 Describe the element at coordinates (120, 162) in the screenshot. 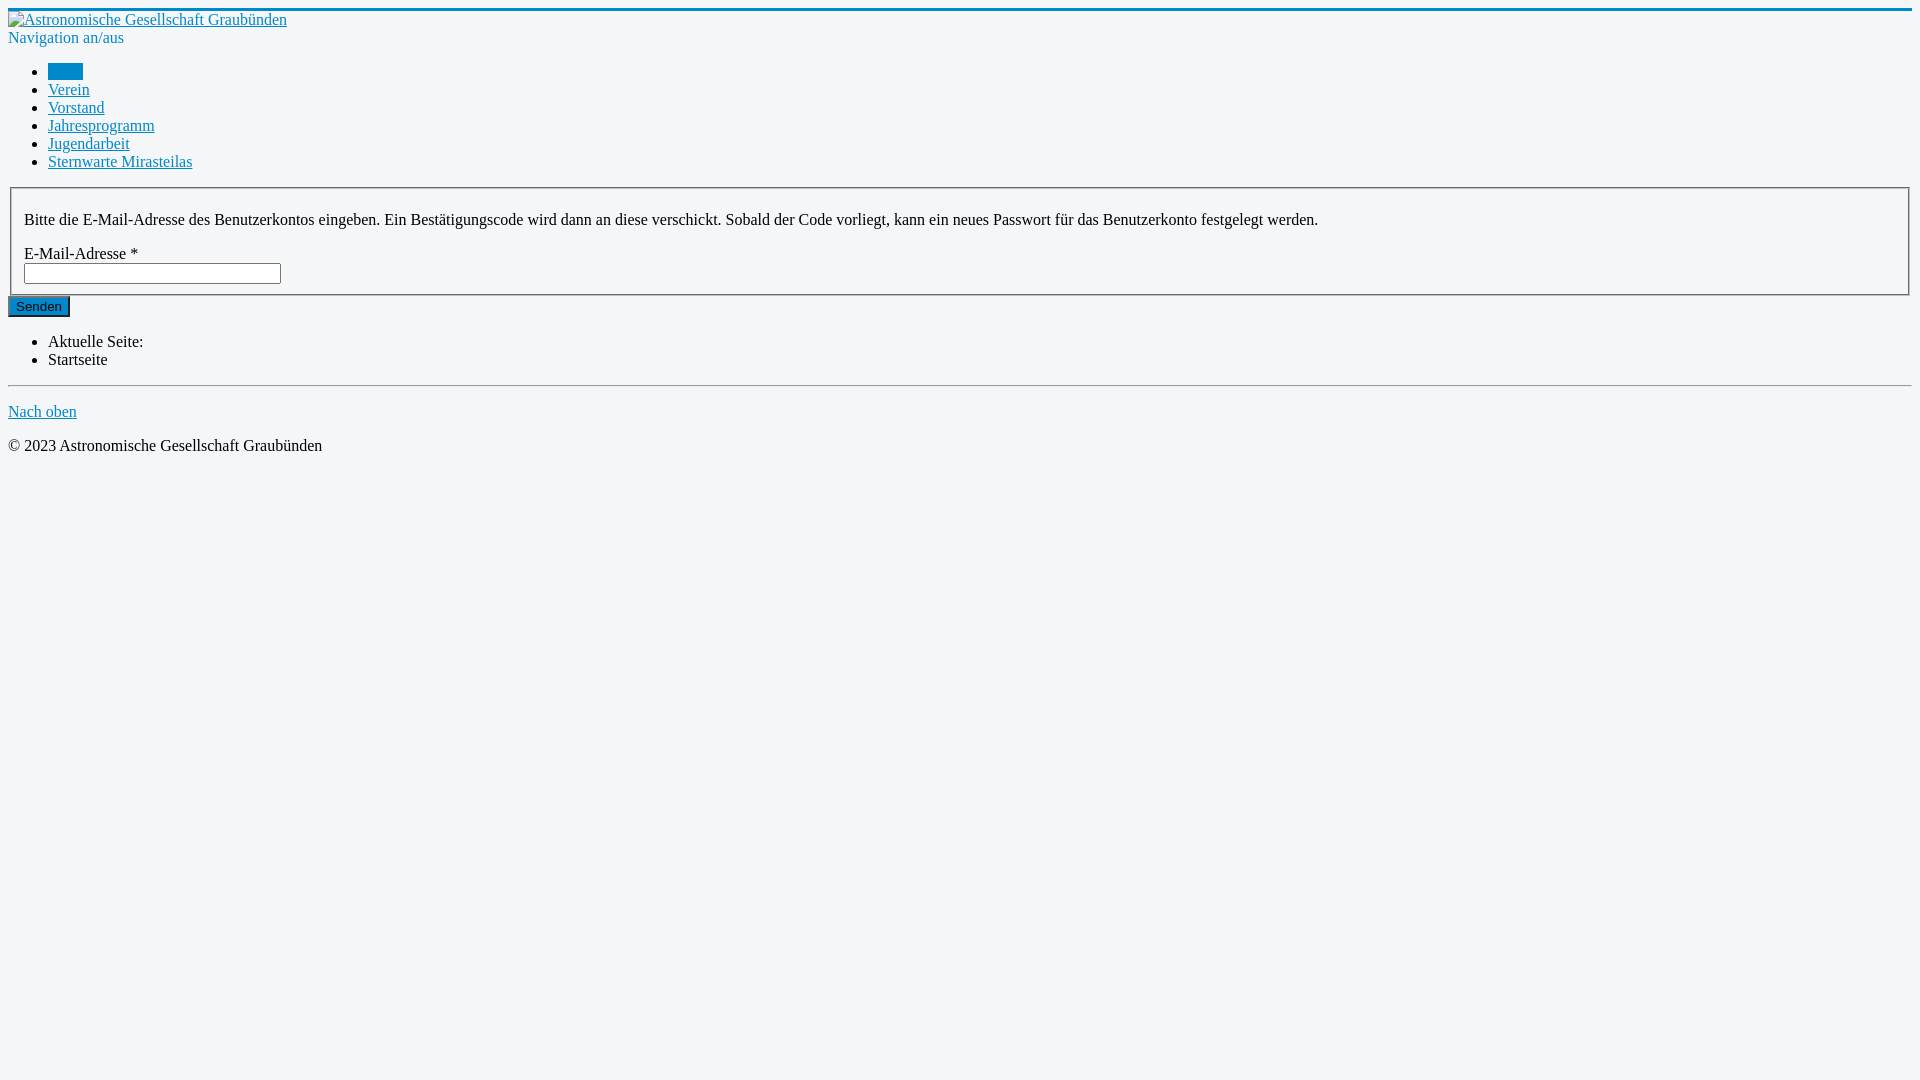

I see `Sternwarte Mirasteilas` at that location.